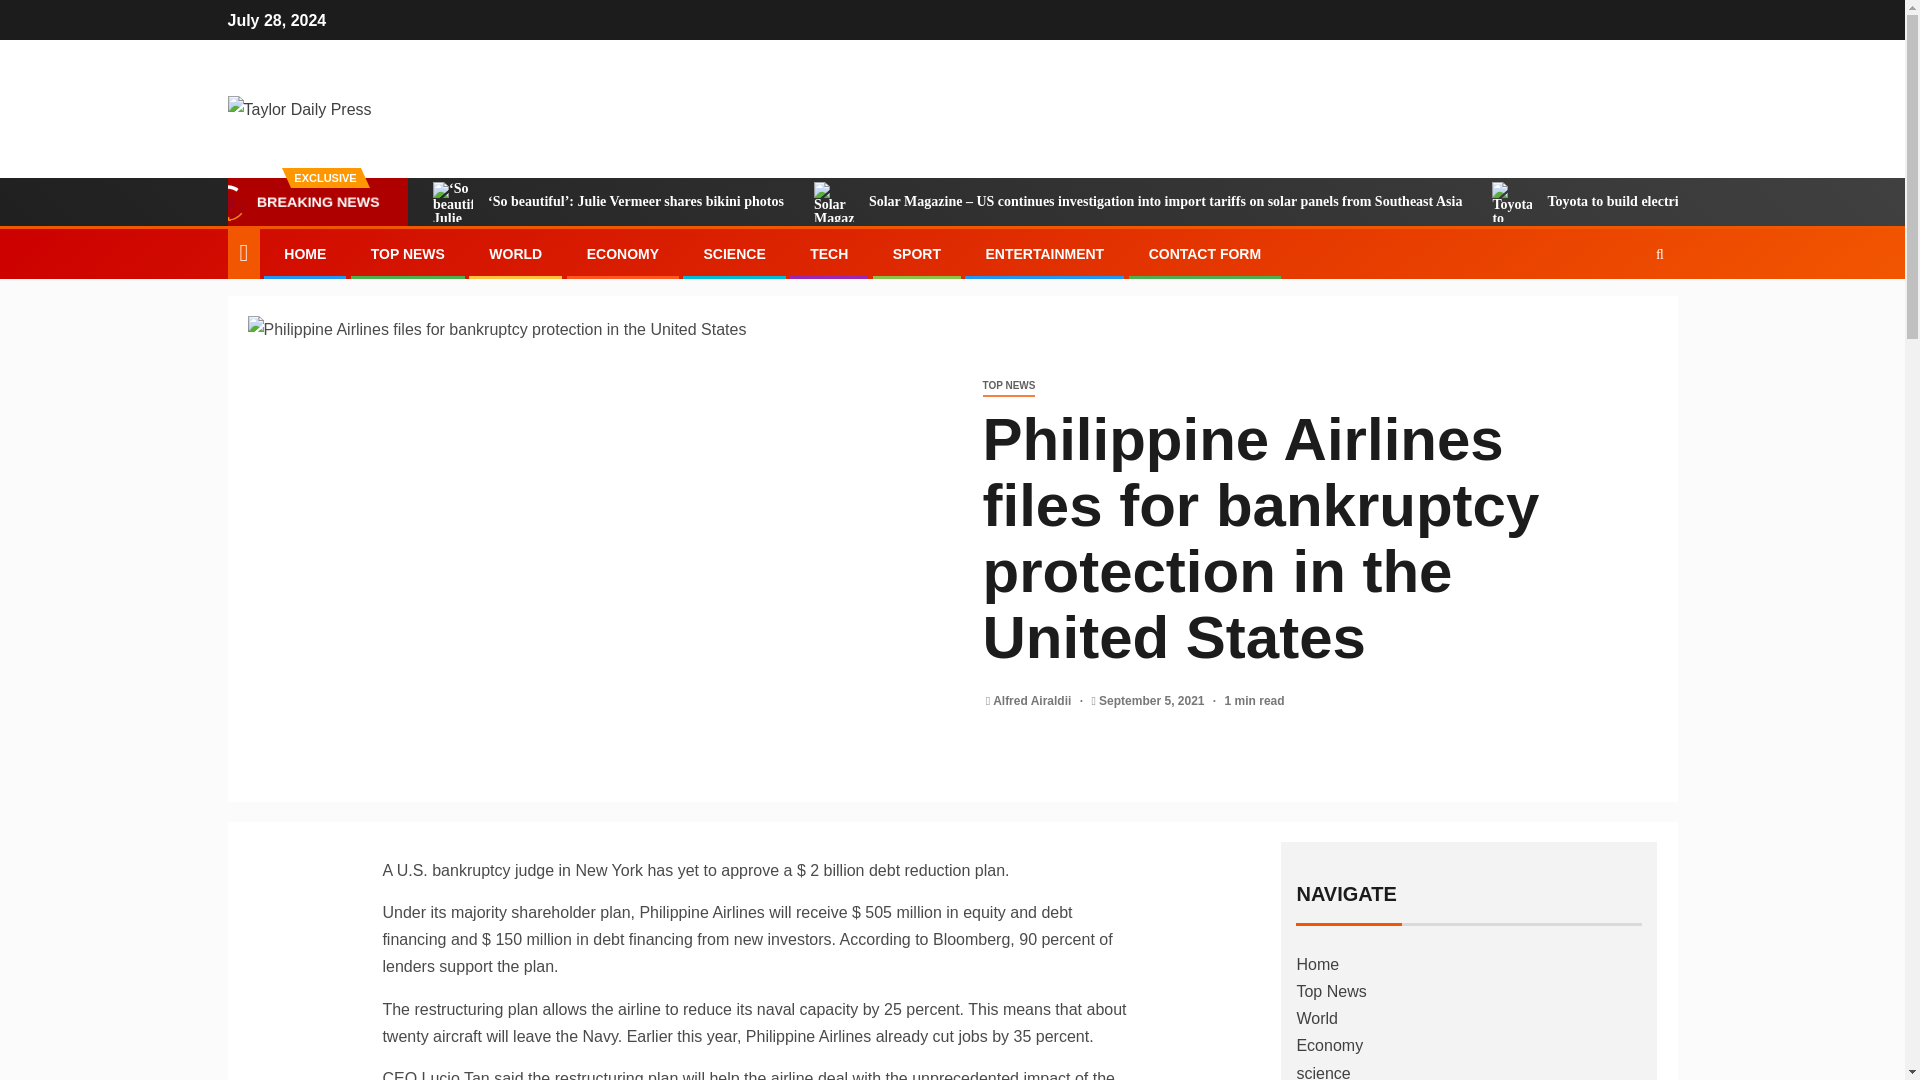  Describe the element at coordinates (1044, 254) in the screenshot. I see `ENTERTAINMENT` at that location.